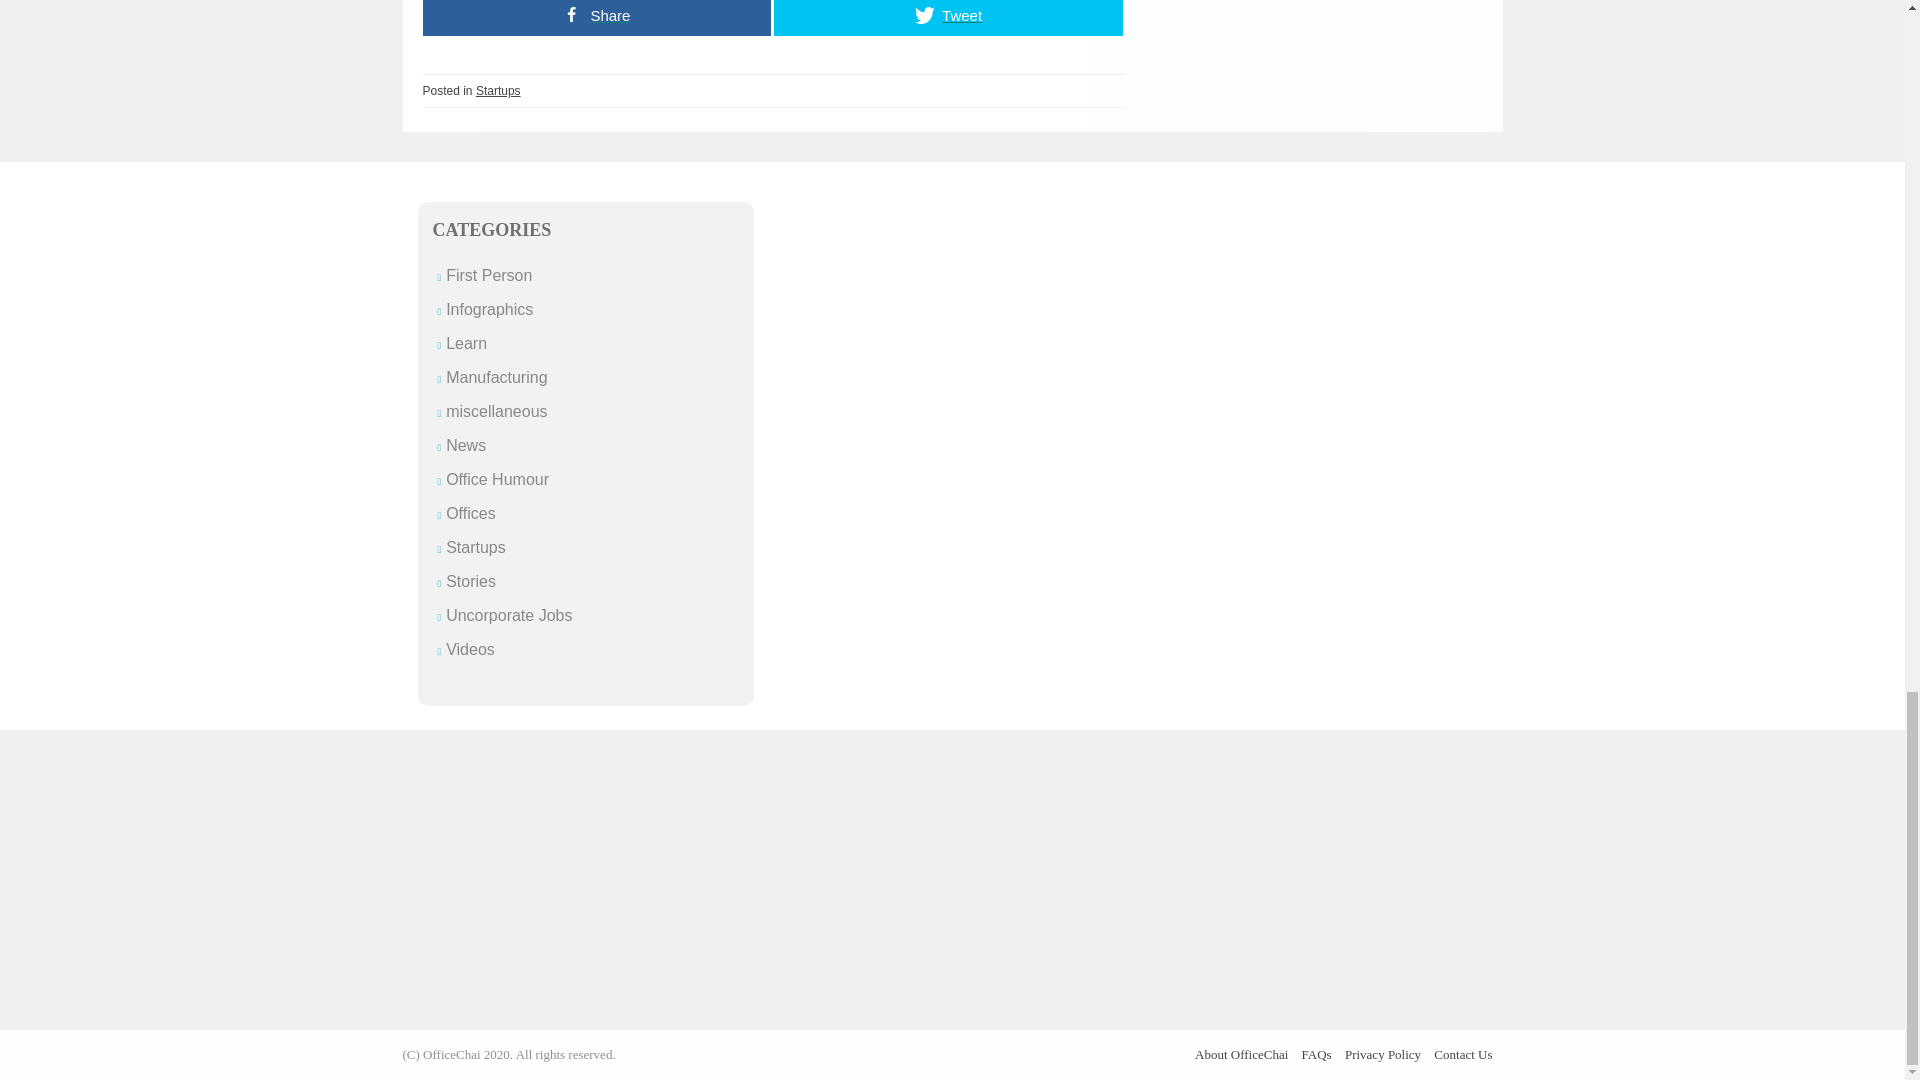 The height and width of the screenshot is (1080, 1920). What do you see at coordinates (508, 615) in the screenshot?
I see `Uncorporate Jobs` at bounding box center [508, 615].